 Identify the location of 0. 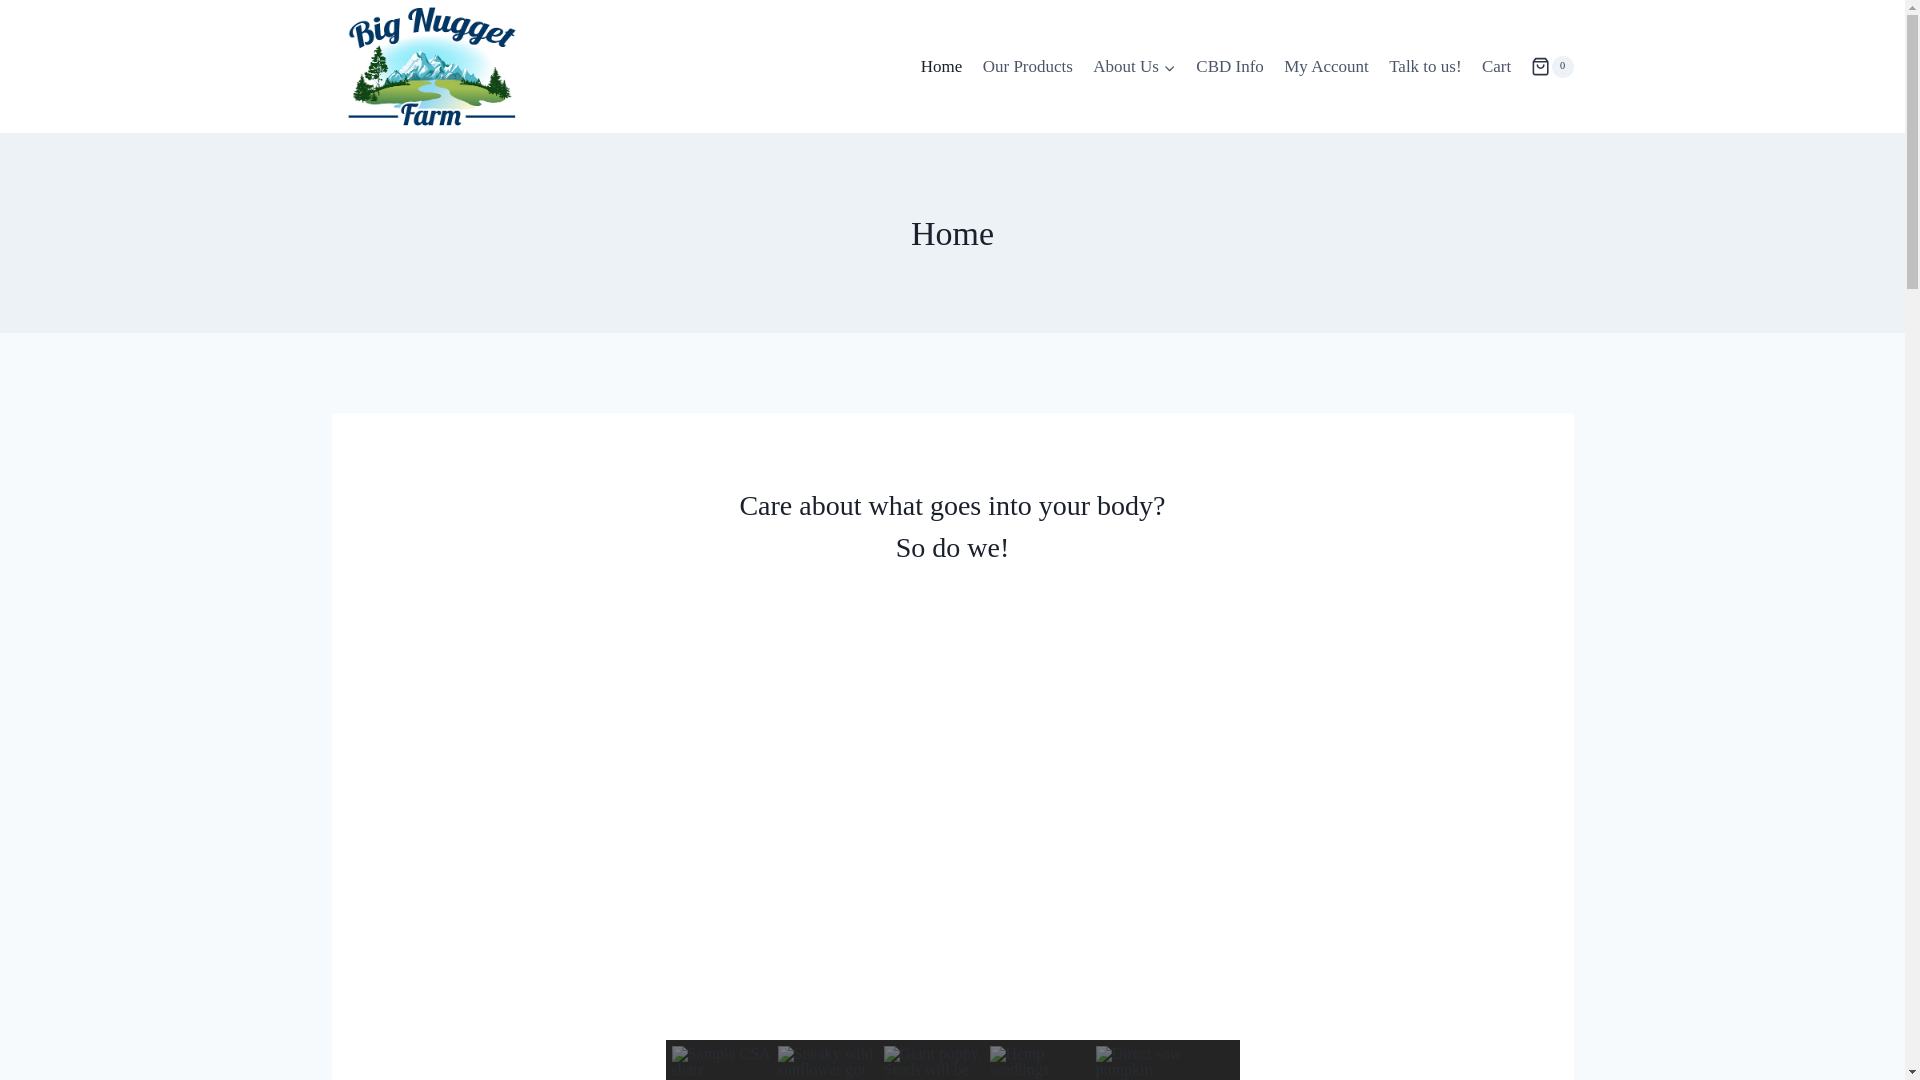
(1551, 66).